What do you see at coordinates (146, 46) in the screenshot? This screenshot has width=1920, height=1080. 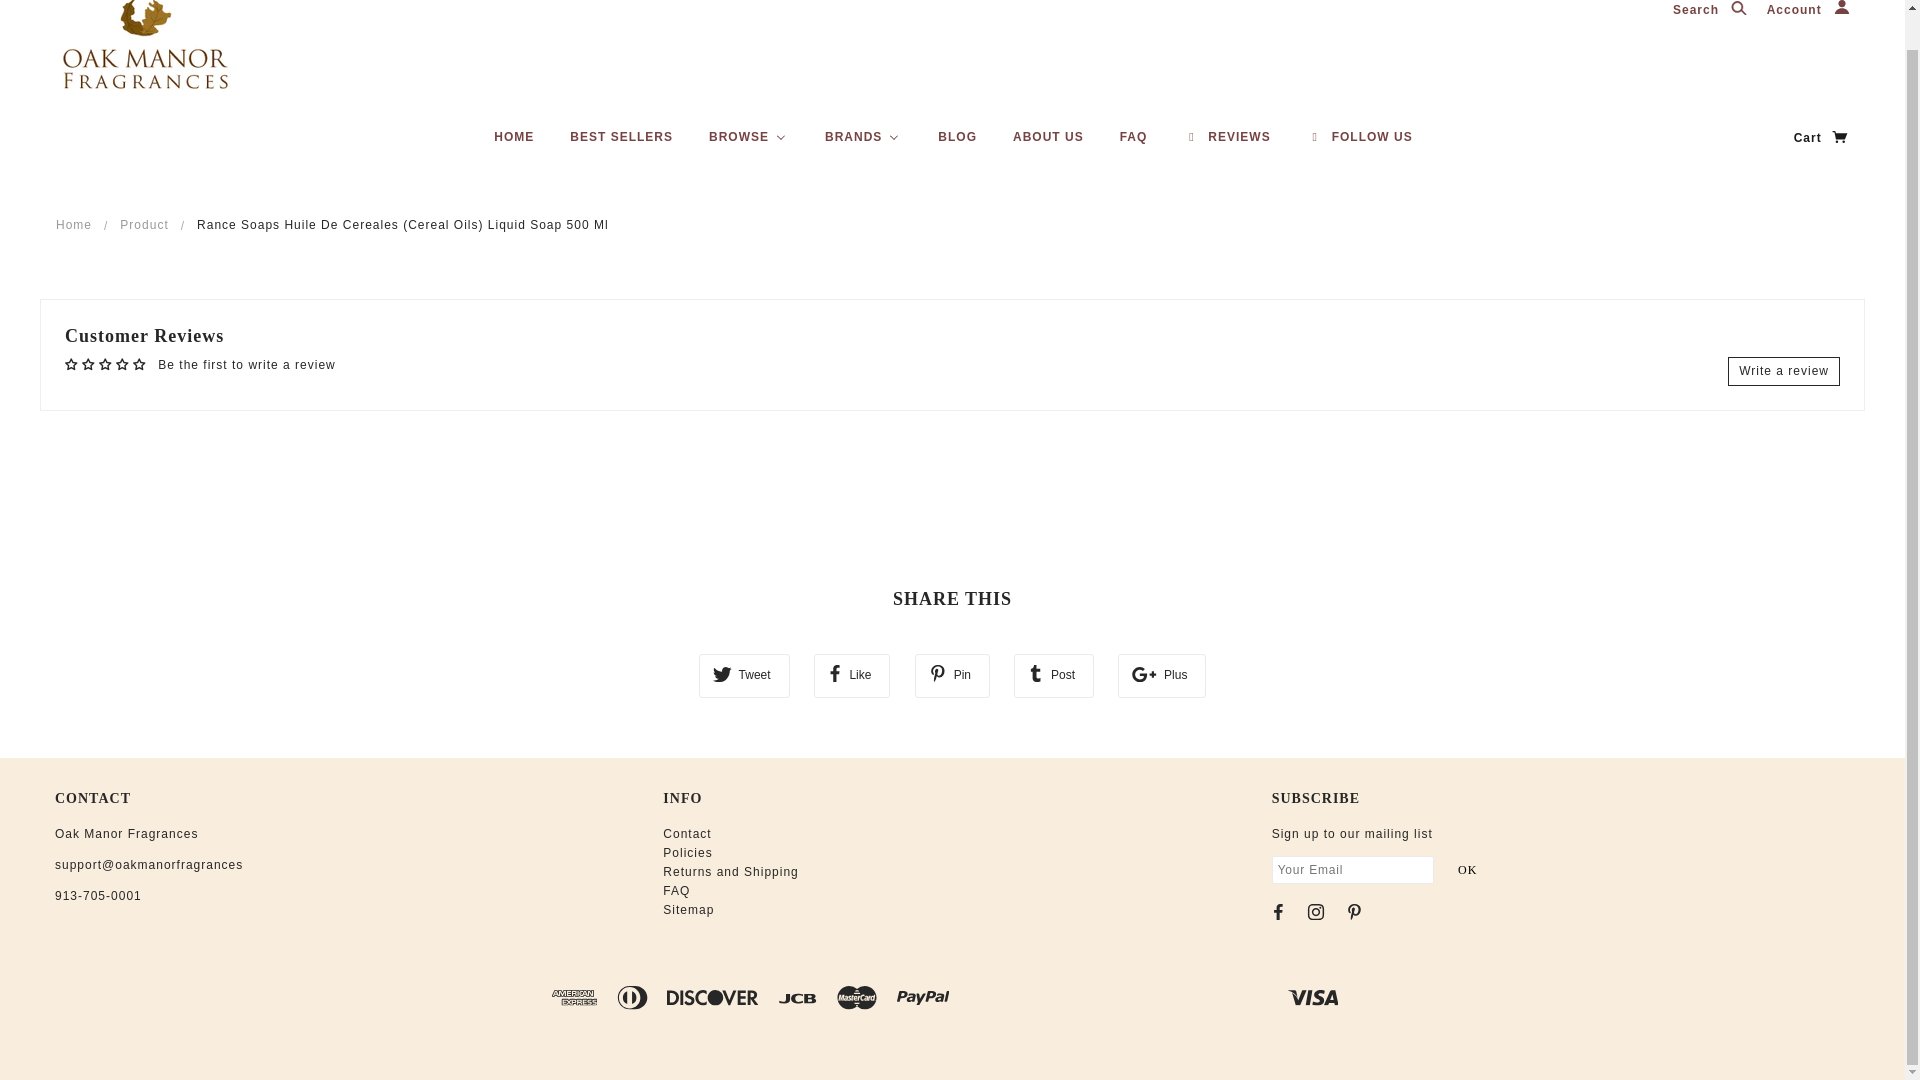 I see `Oak Manor Fragrances` at bounding box center [146, 46].